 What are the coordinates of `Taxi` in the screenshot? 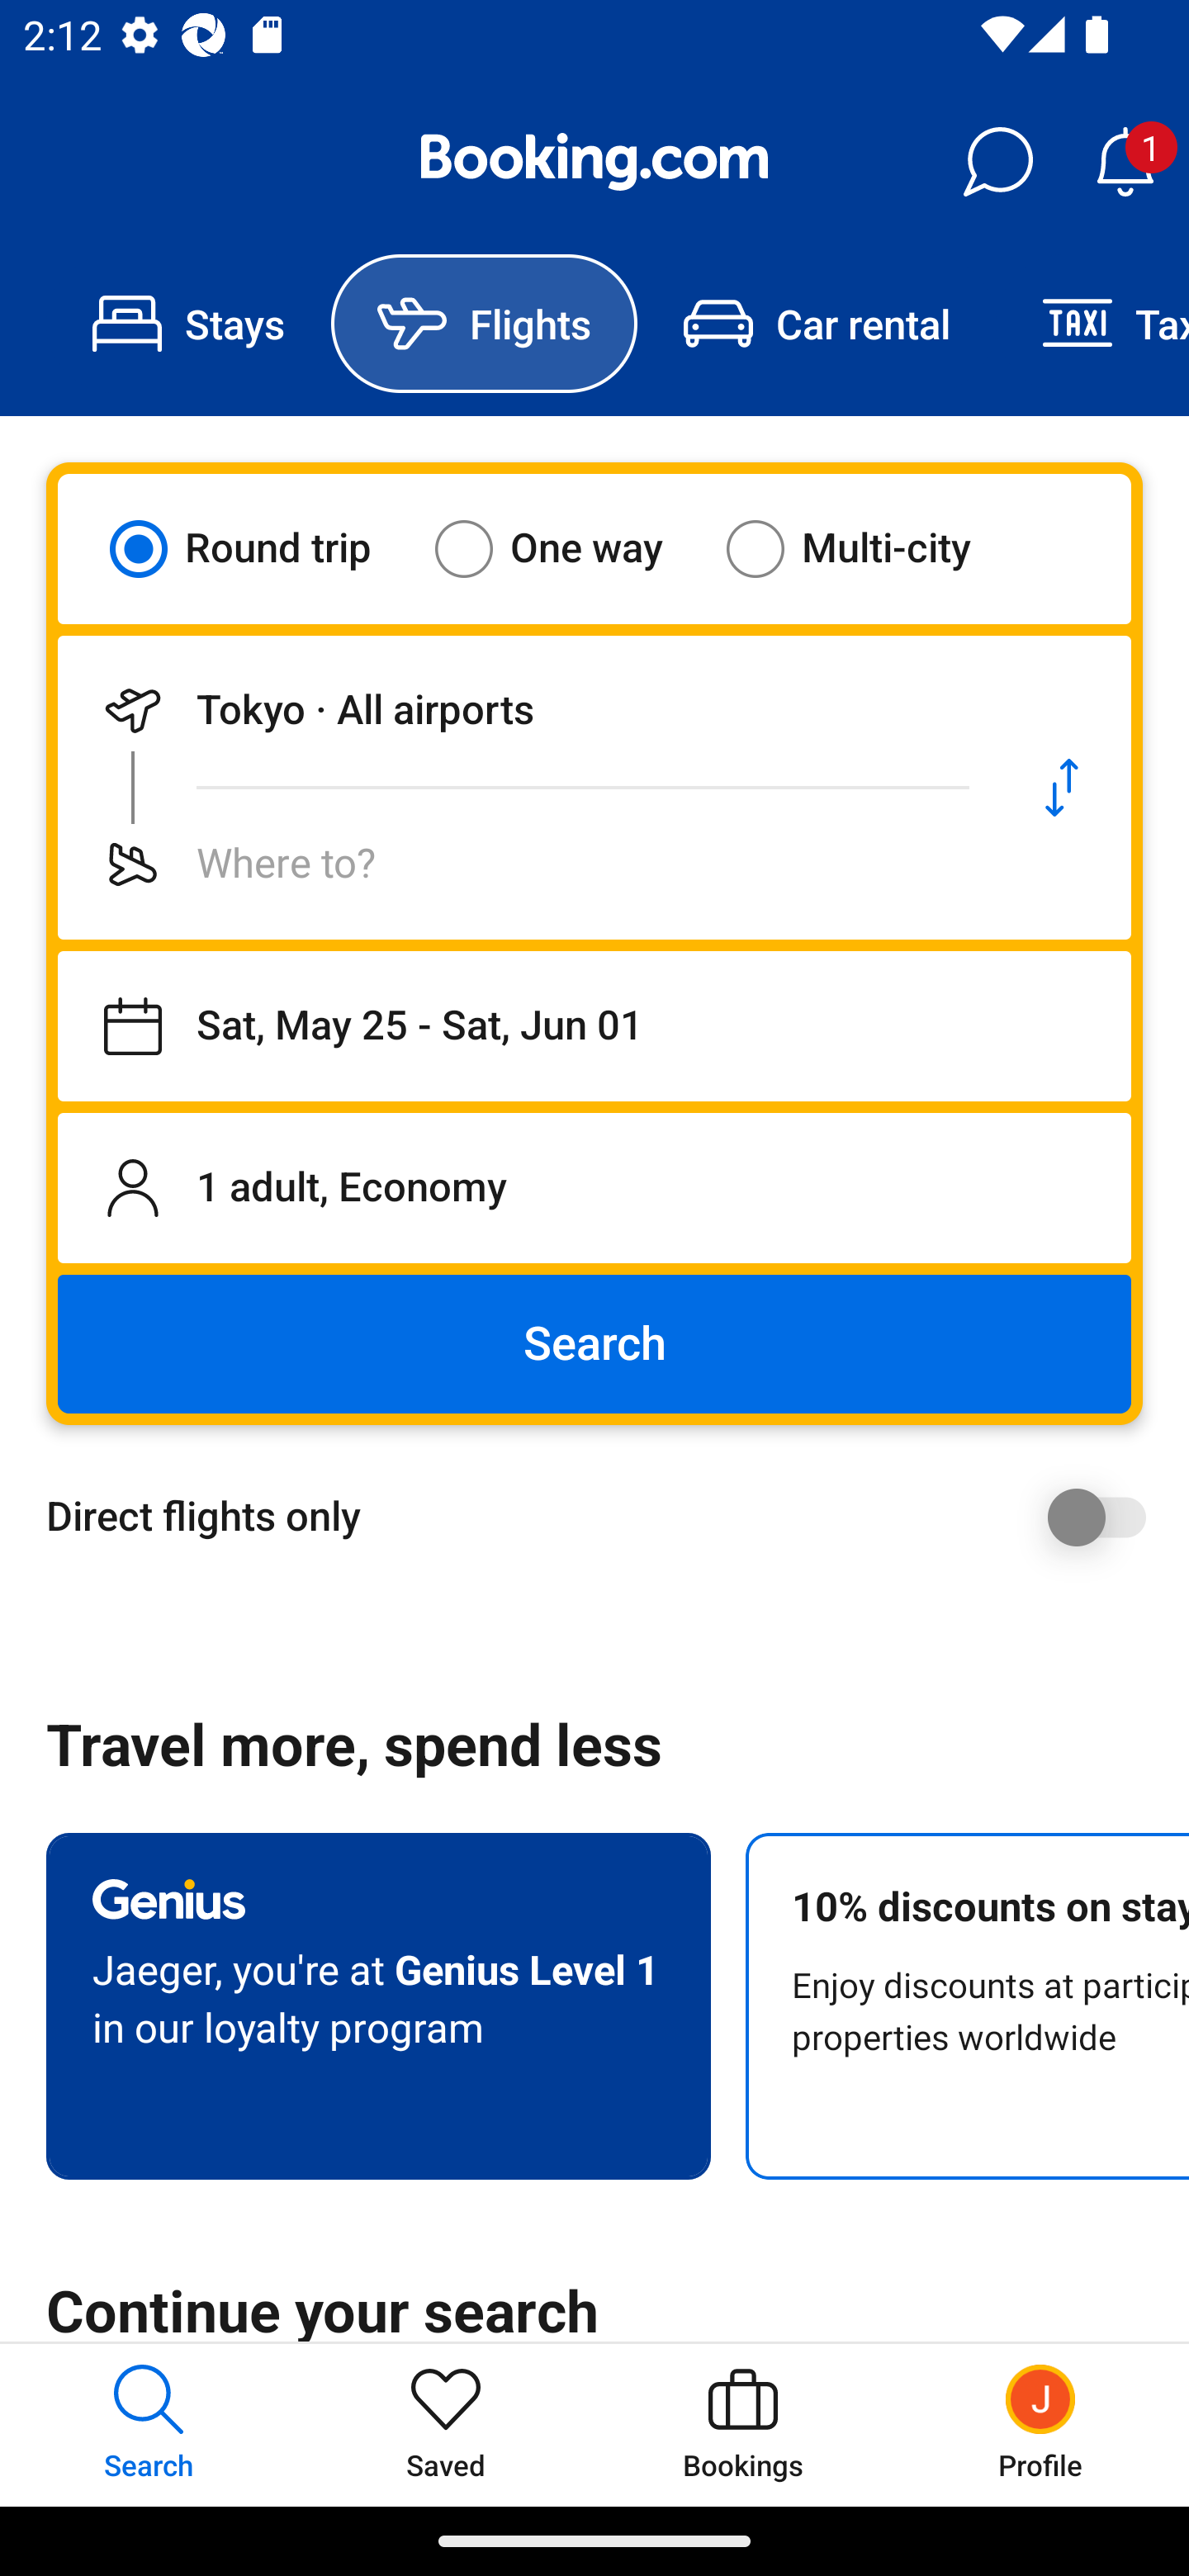 It's located at (1092, 324).